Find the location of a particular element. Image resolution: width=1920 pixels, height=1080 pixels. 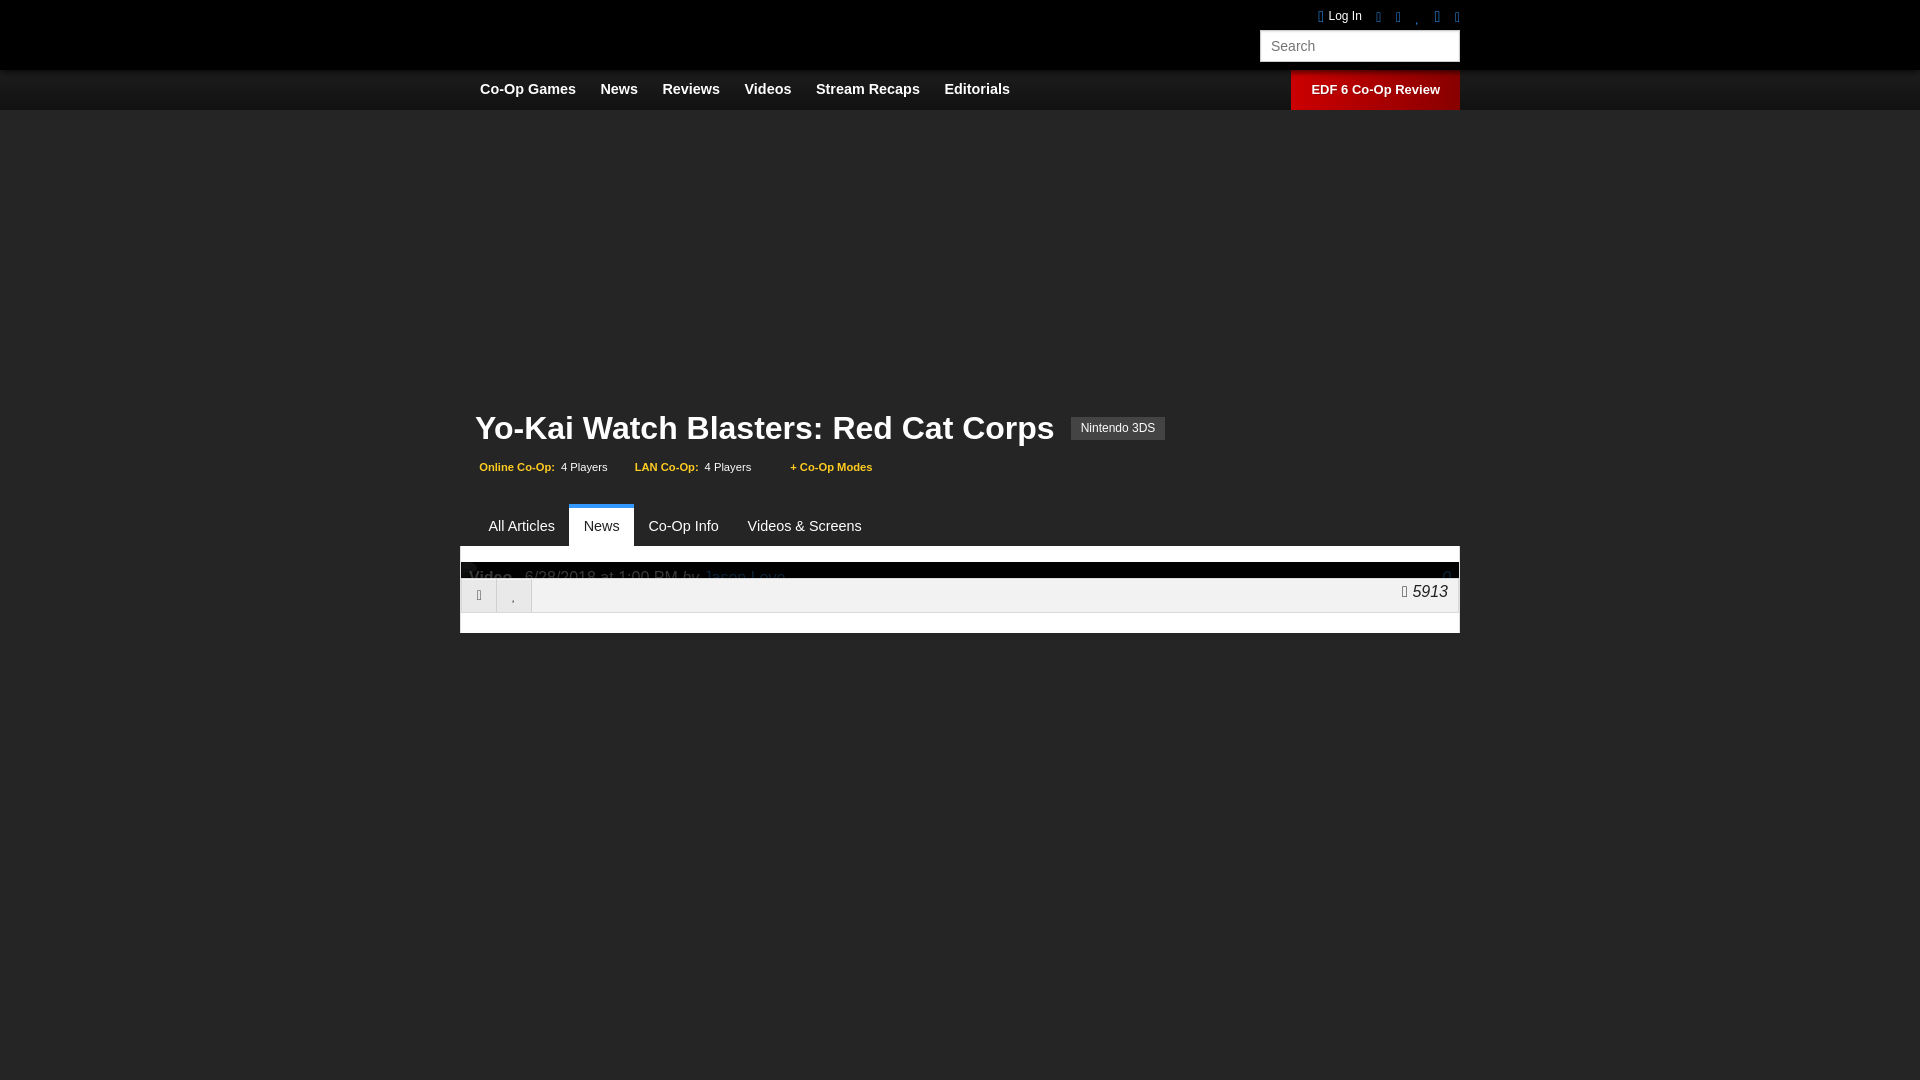

News is located at coordinates (600, 526).